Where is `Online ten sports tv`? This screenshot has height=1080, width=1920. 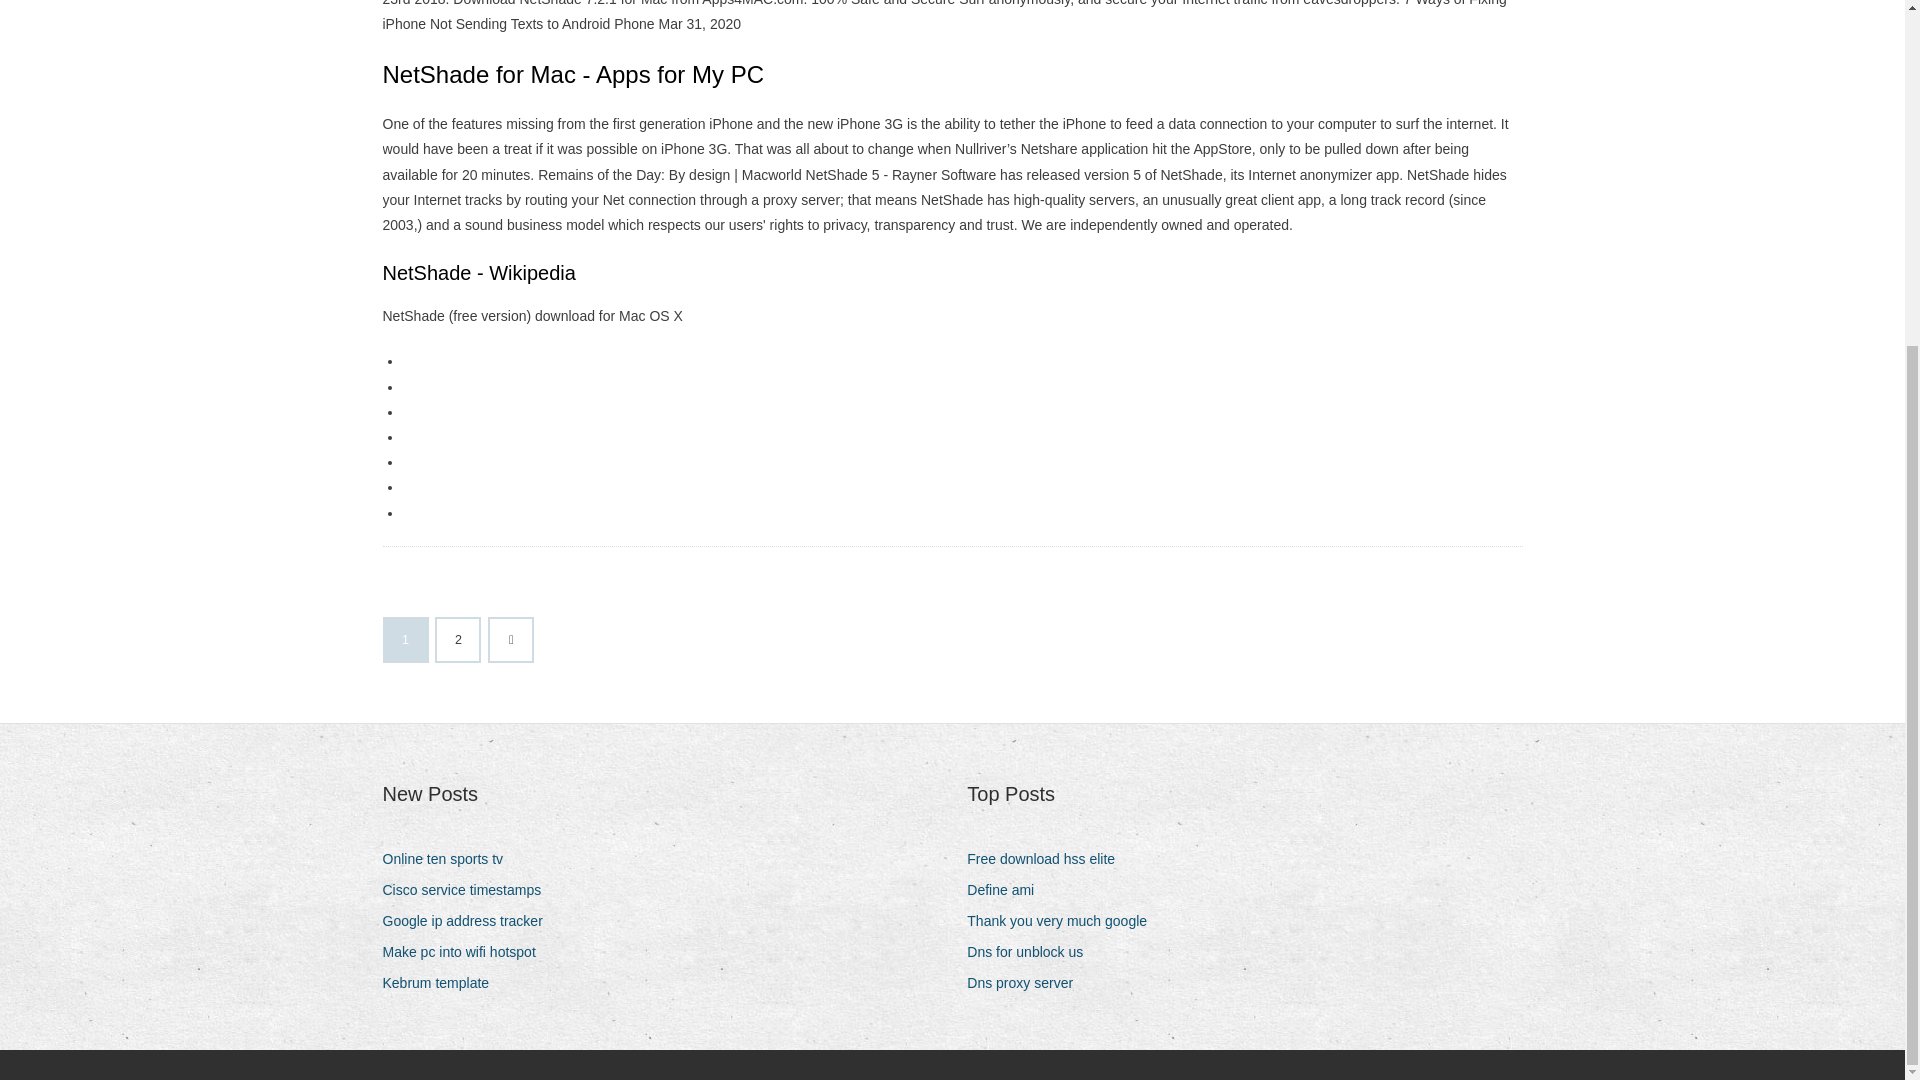
Online ten sports tv is located at coordinates (450, 858).